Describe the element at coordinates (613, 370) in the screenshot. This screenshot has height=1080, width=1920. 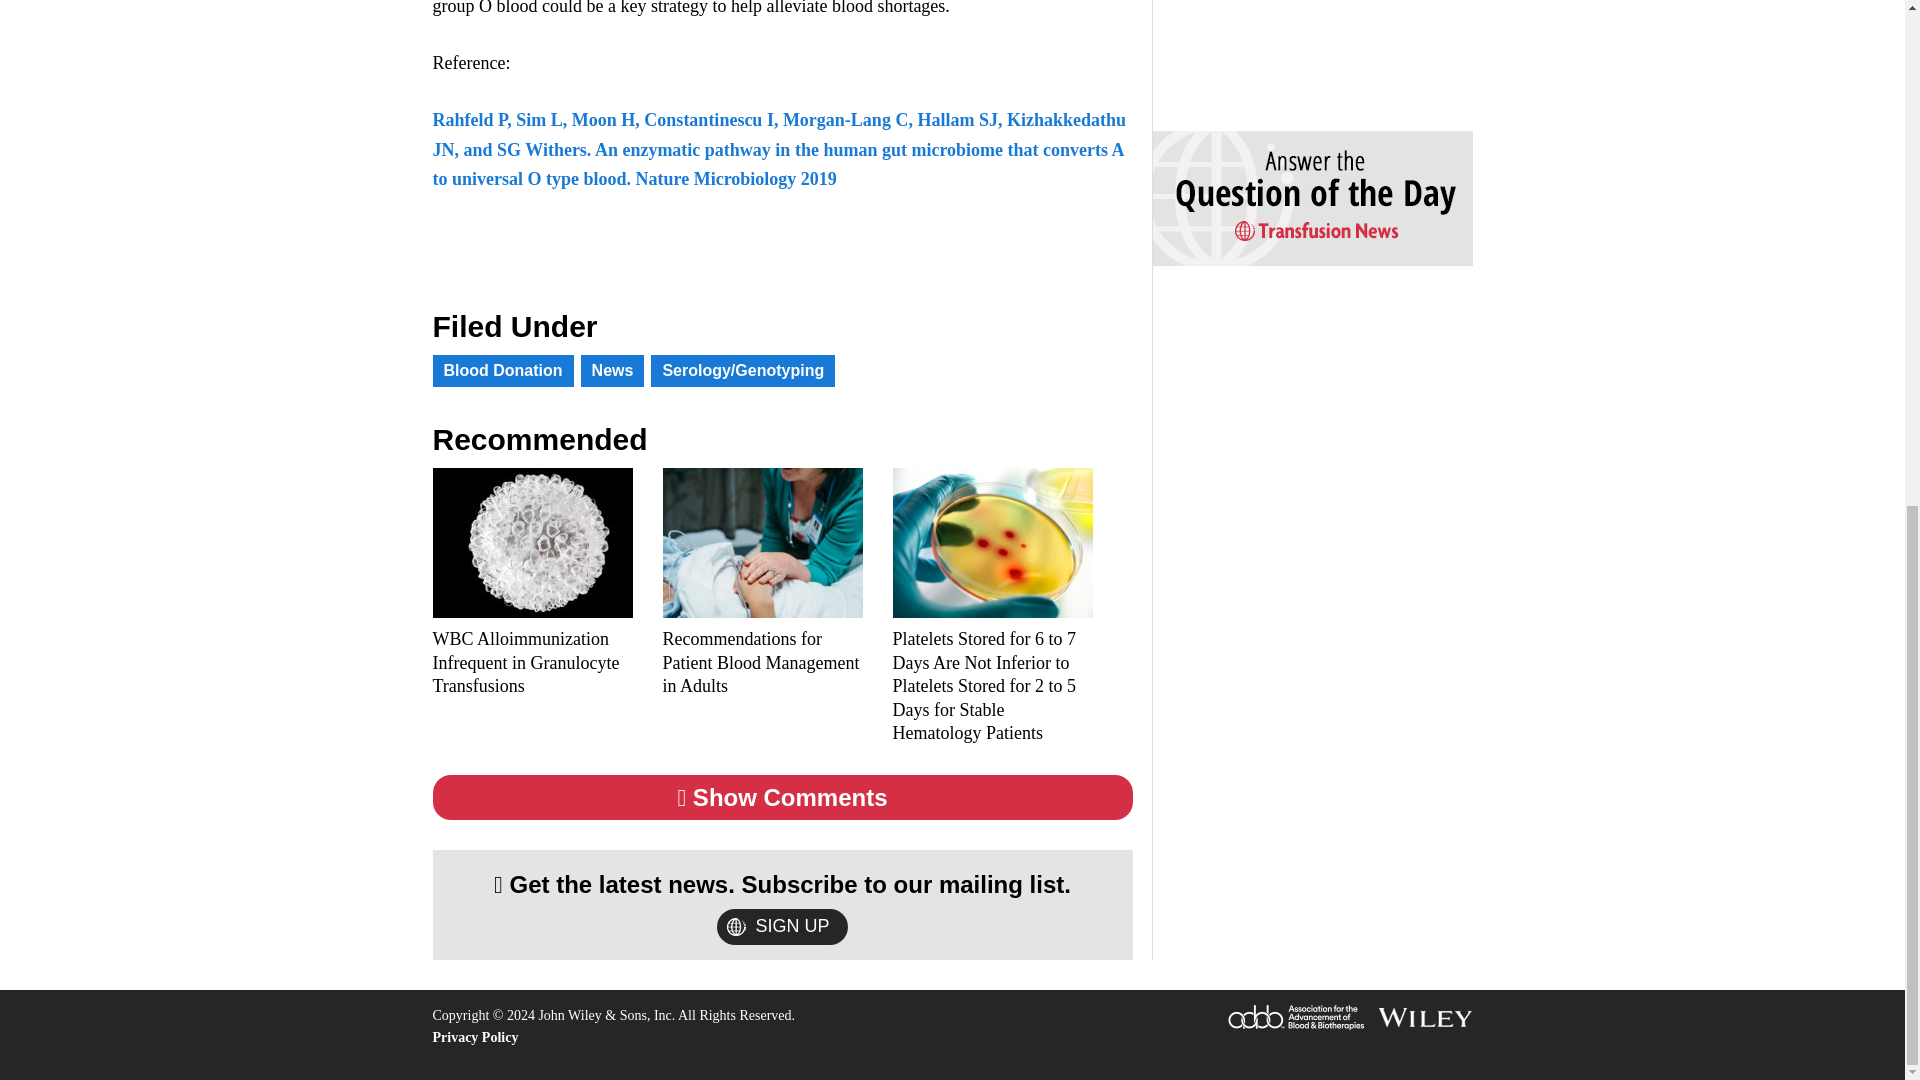
I see `News` at that location.